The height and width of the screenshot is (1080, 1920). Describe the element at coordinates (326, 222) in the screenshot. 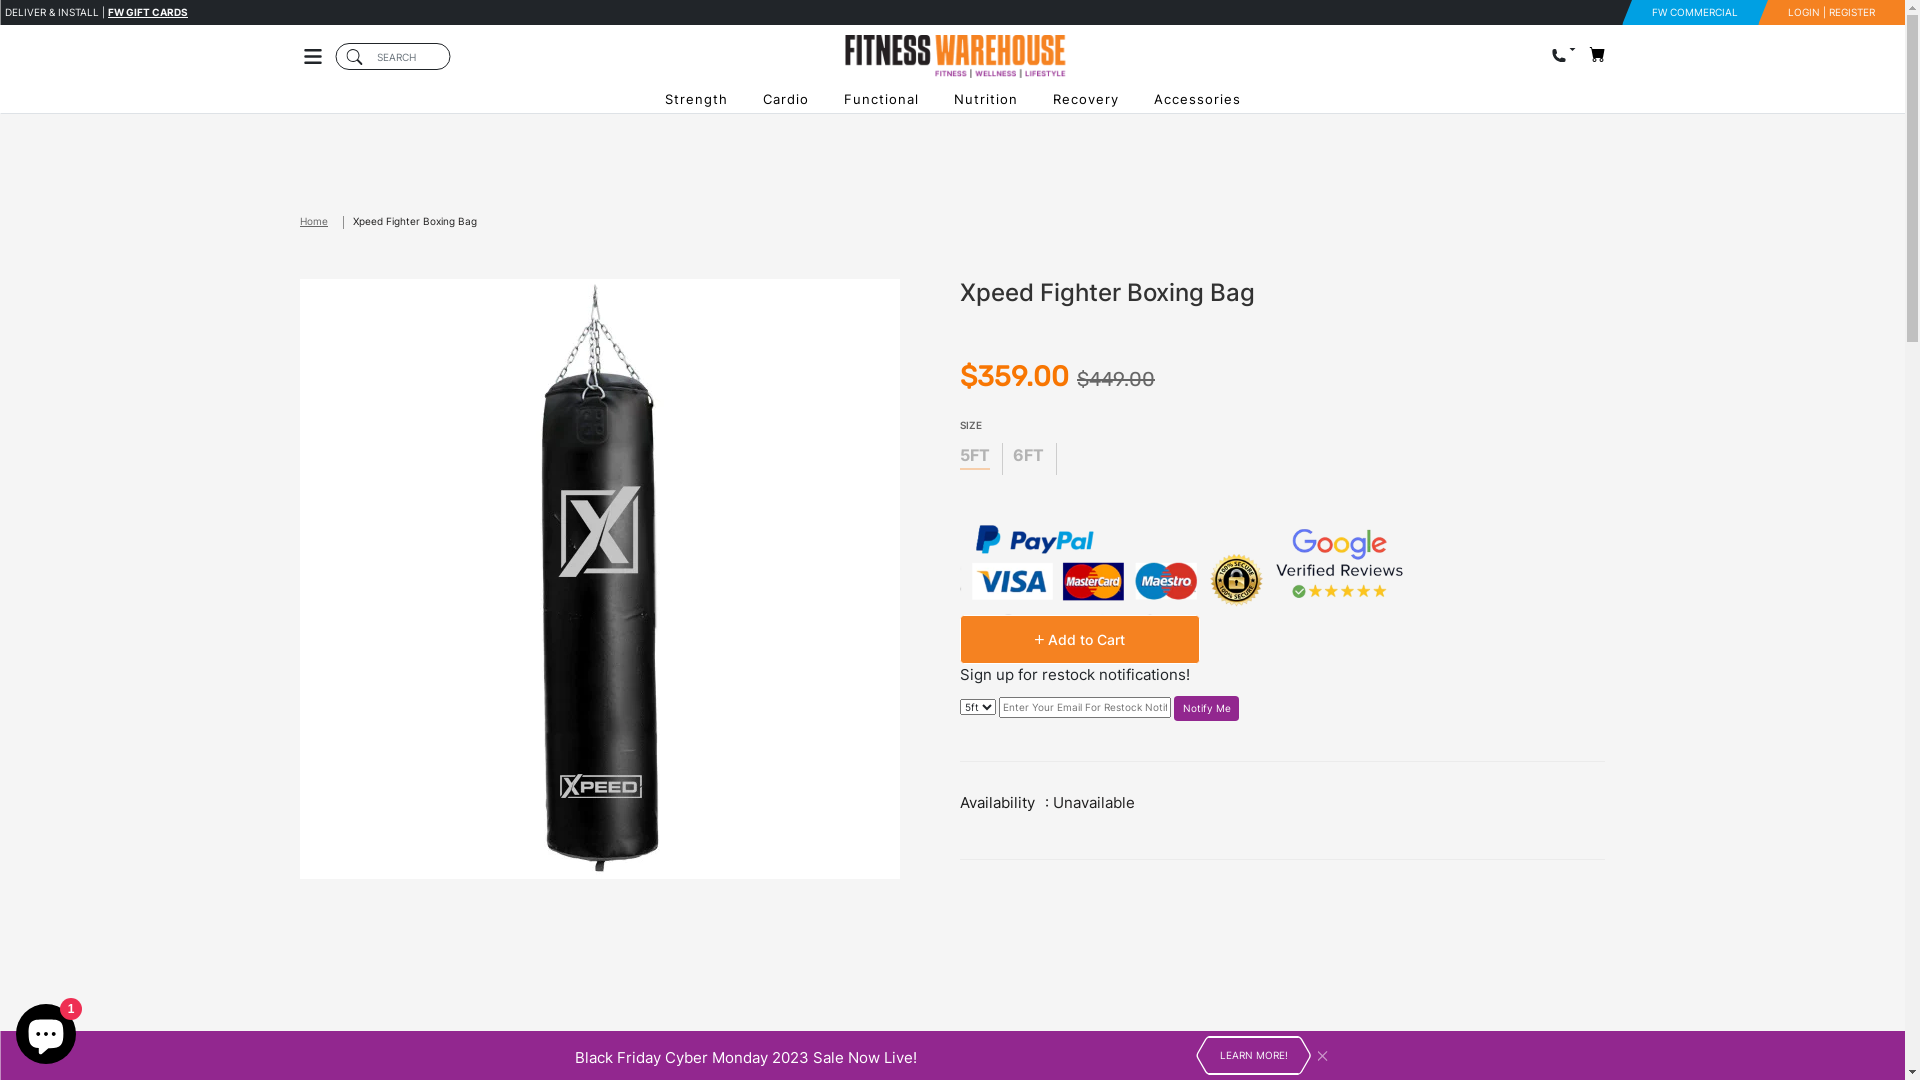

I see `Home` at that location.